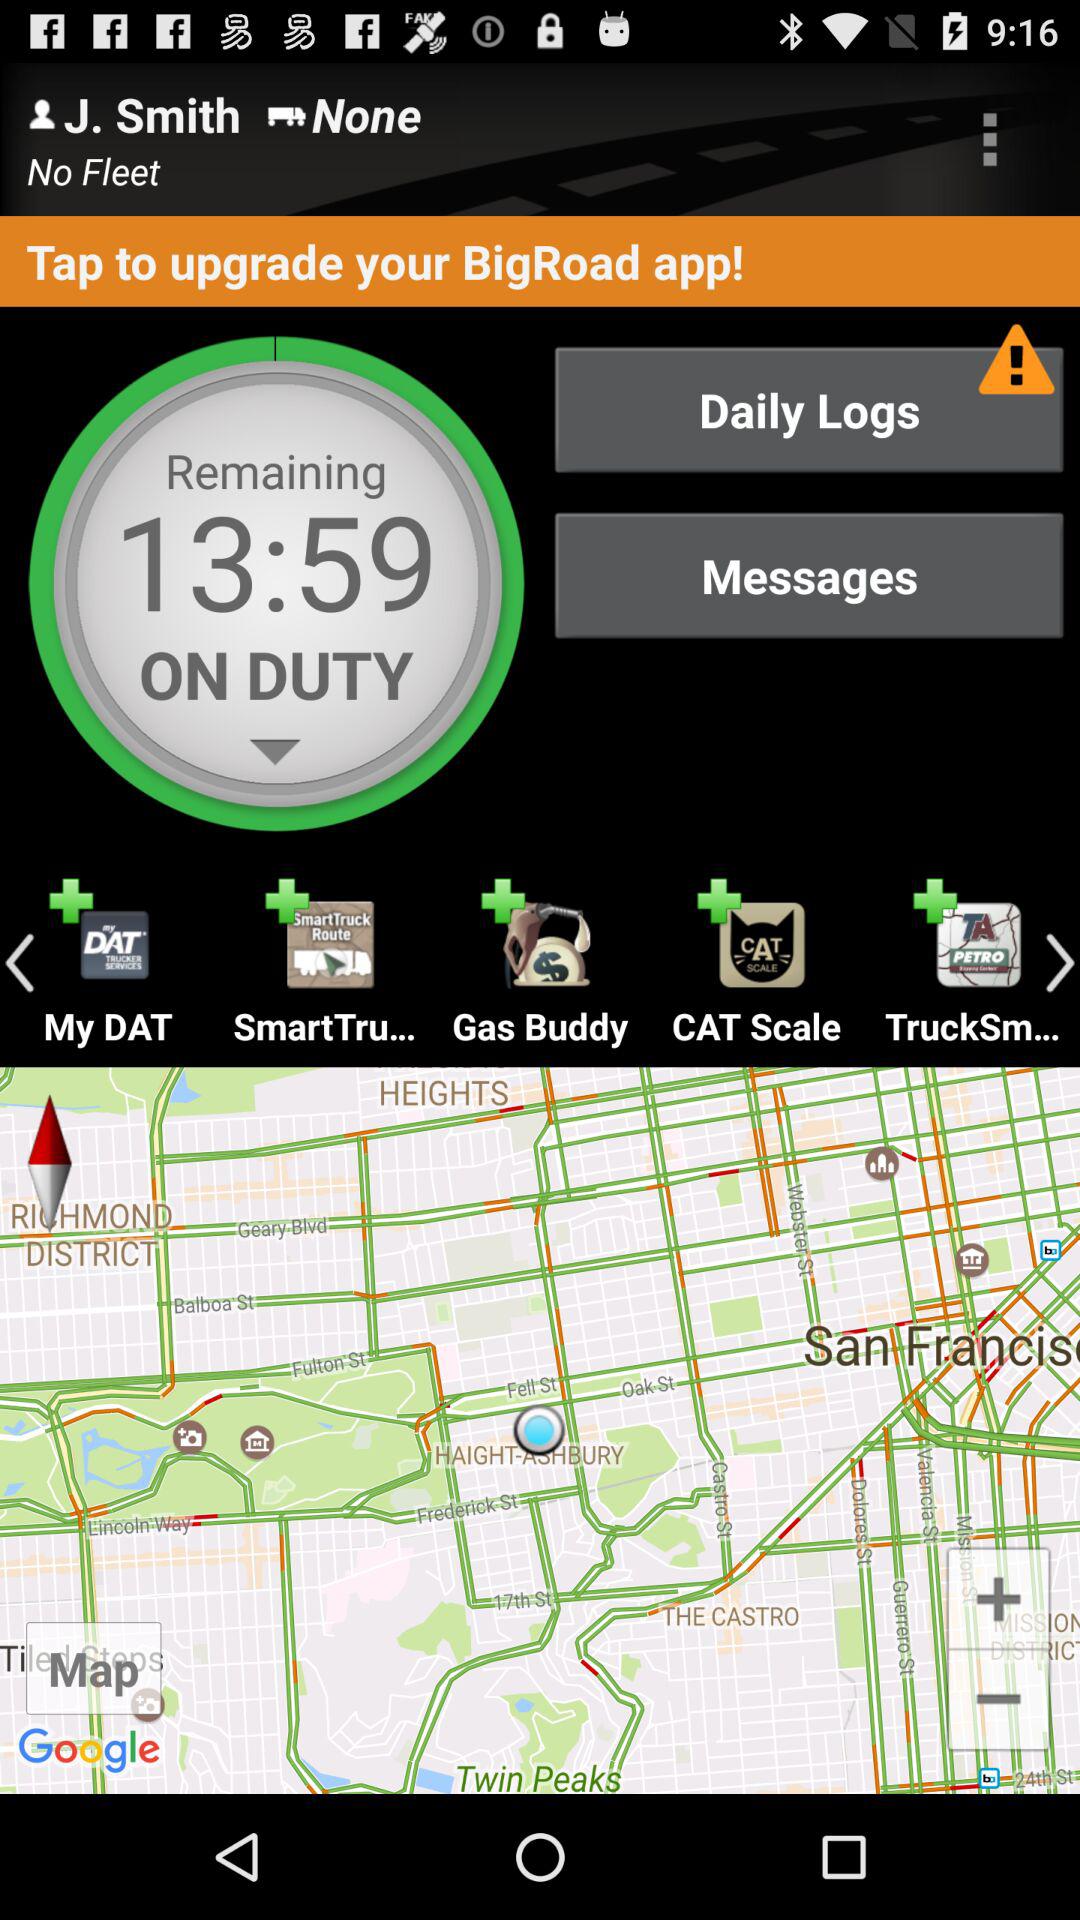  Describe the element at coordinates (540, 260) in the screenshot. I see `press the tap to upgrade at the top` at that location.